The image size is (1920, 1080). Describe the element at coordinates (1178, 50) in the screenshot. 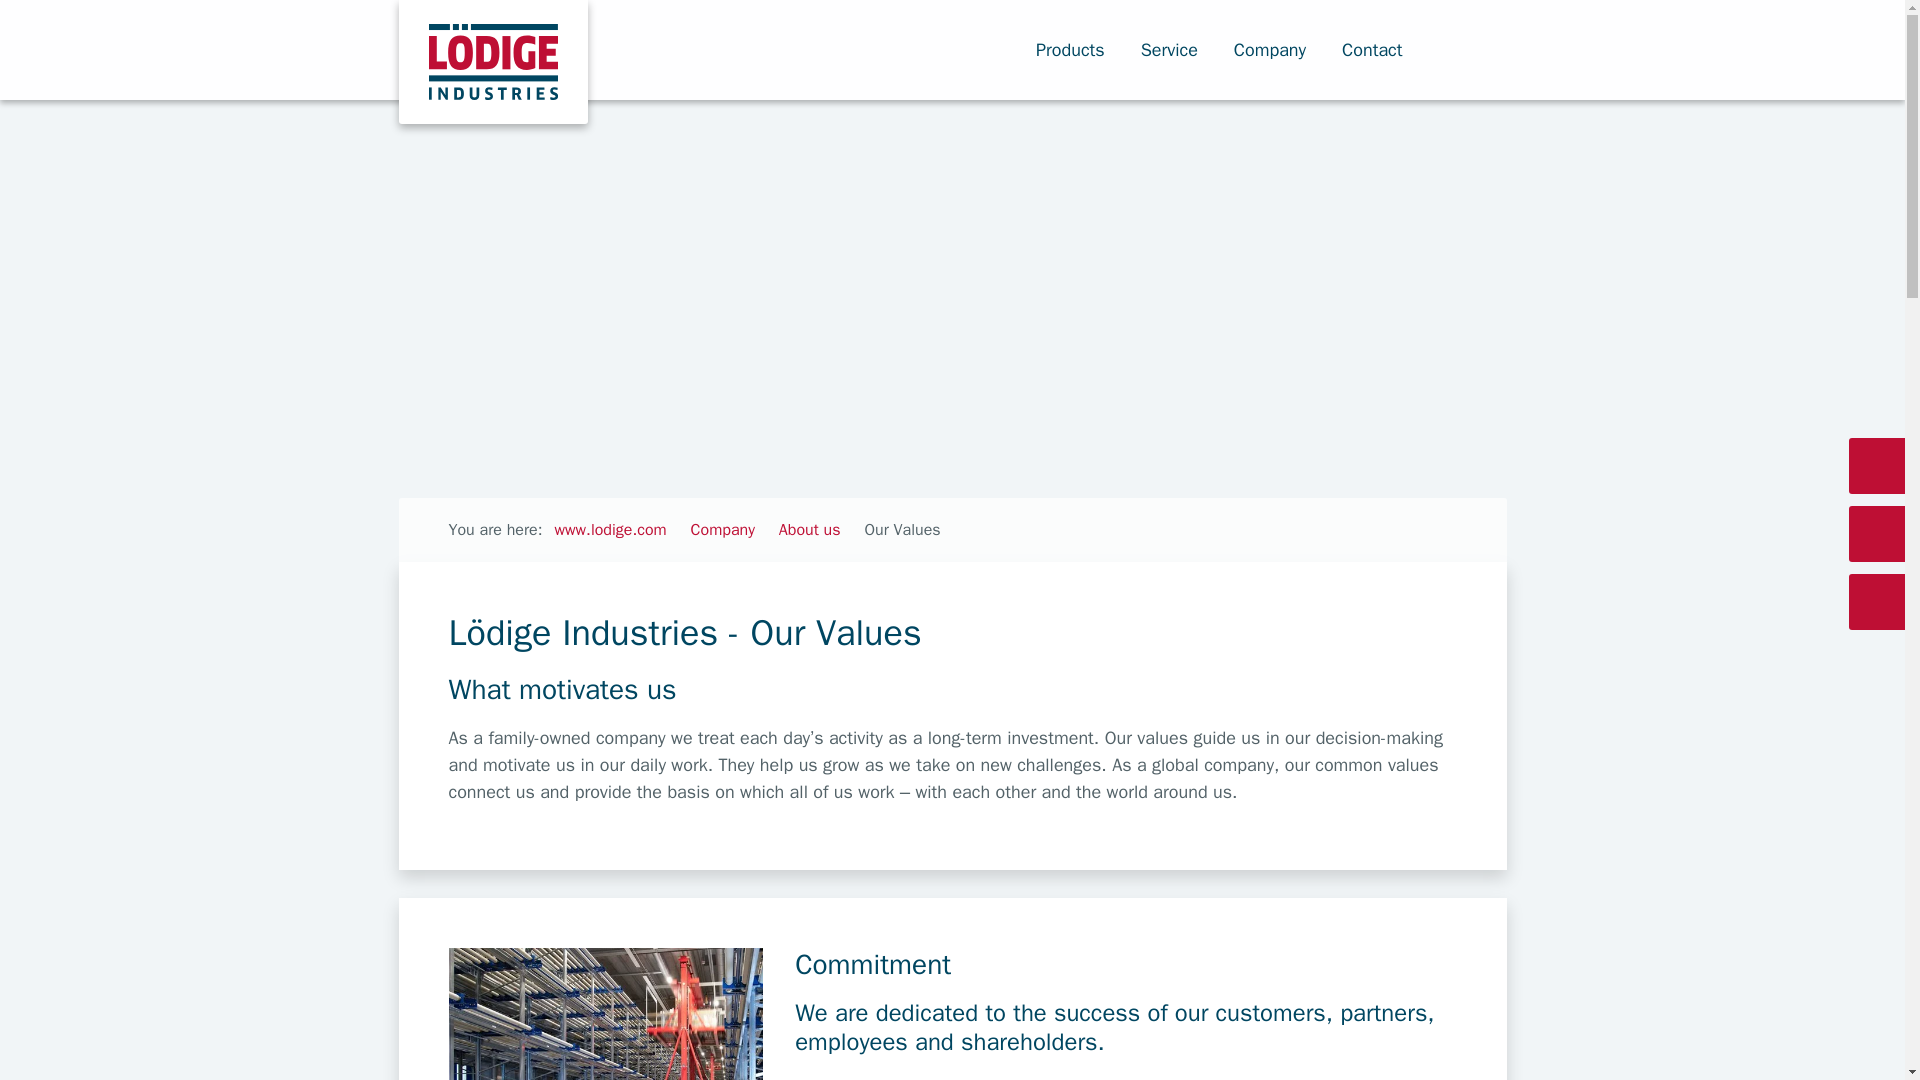

I see `Service` at that location.